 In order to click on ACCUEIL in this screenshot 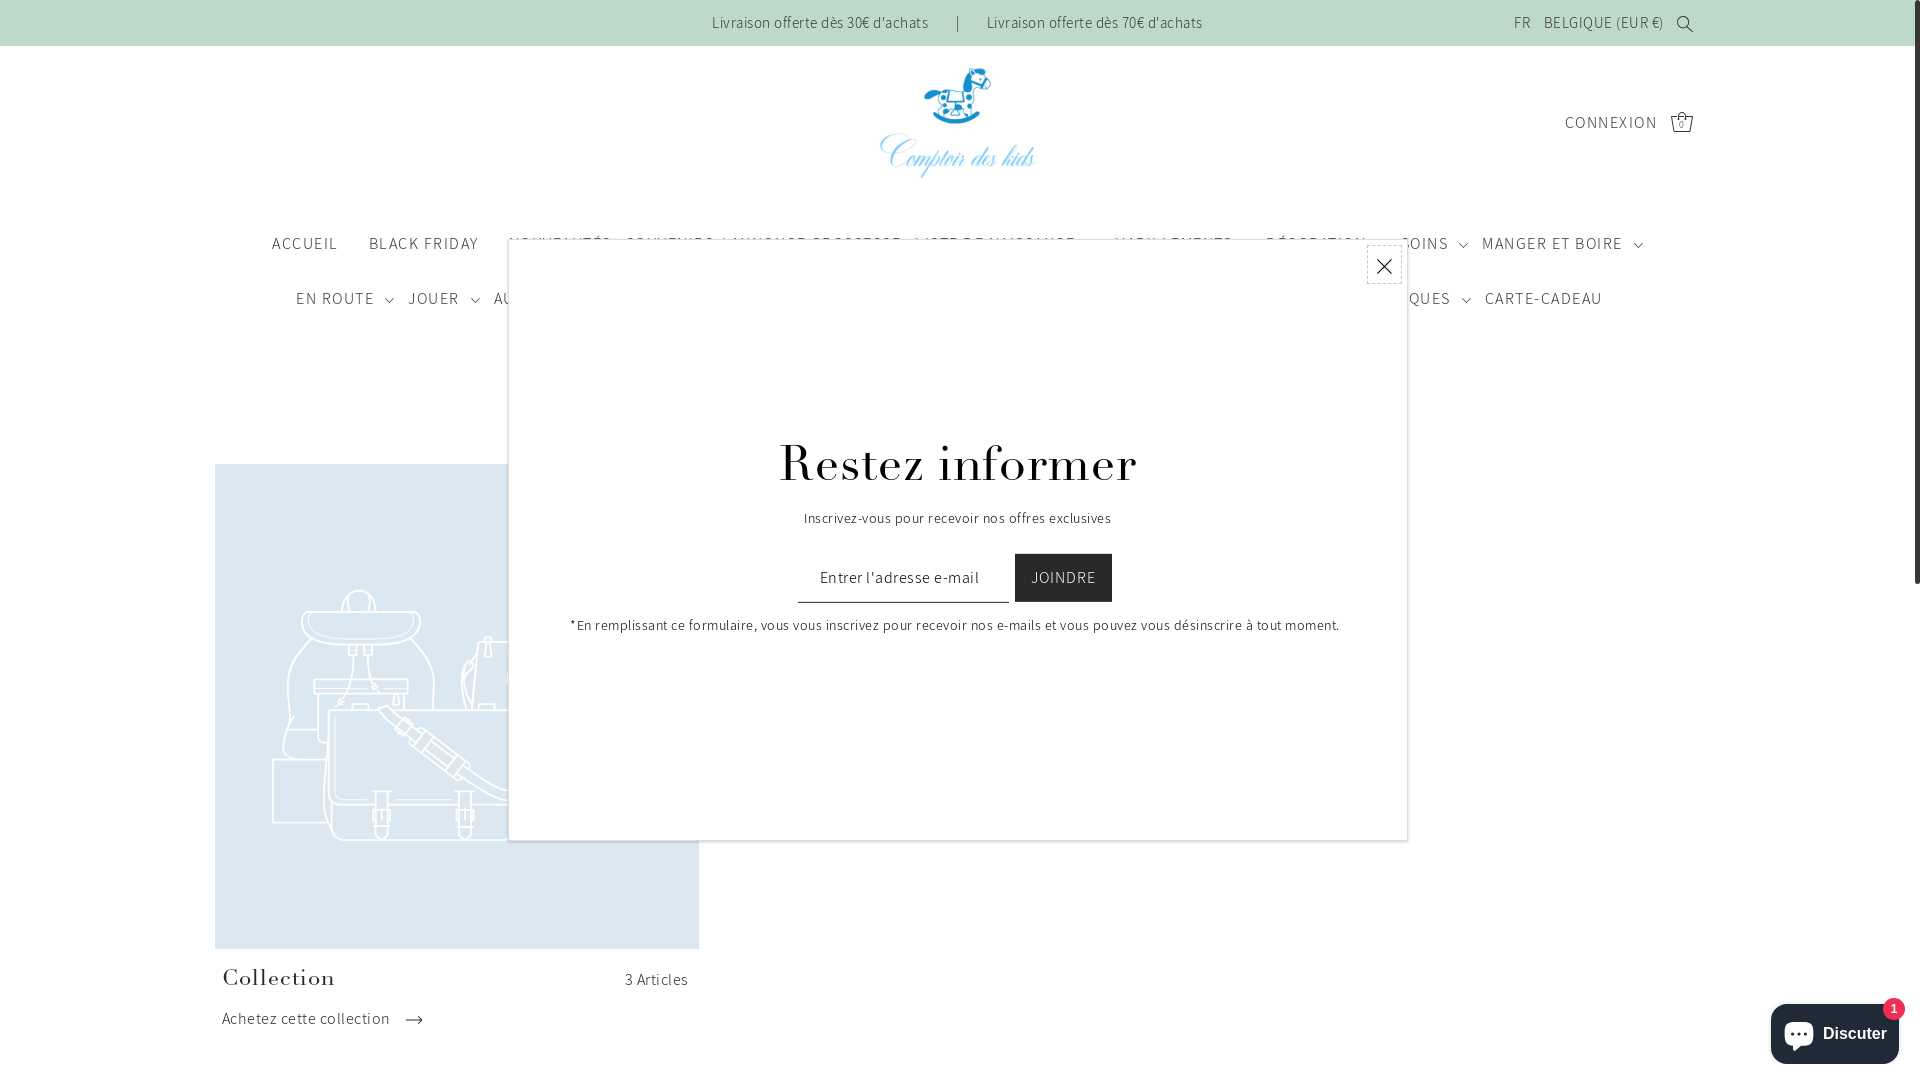, I will do `click(306, 244)`.